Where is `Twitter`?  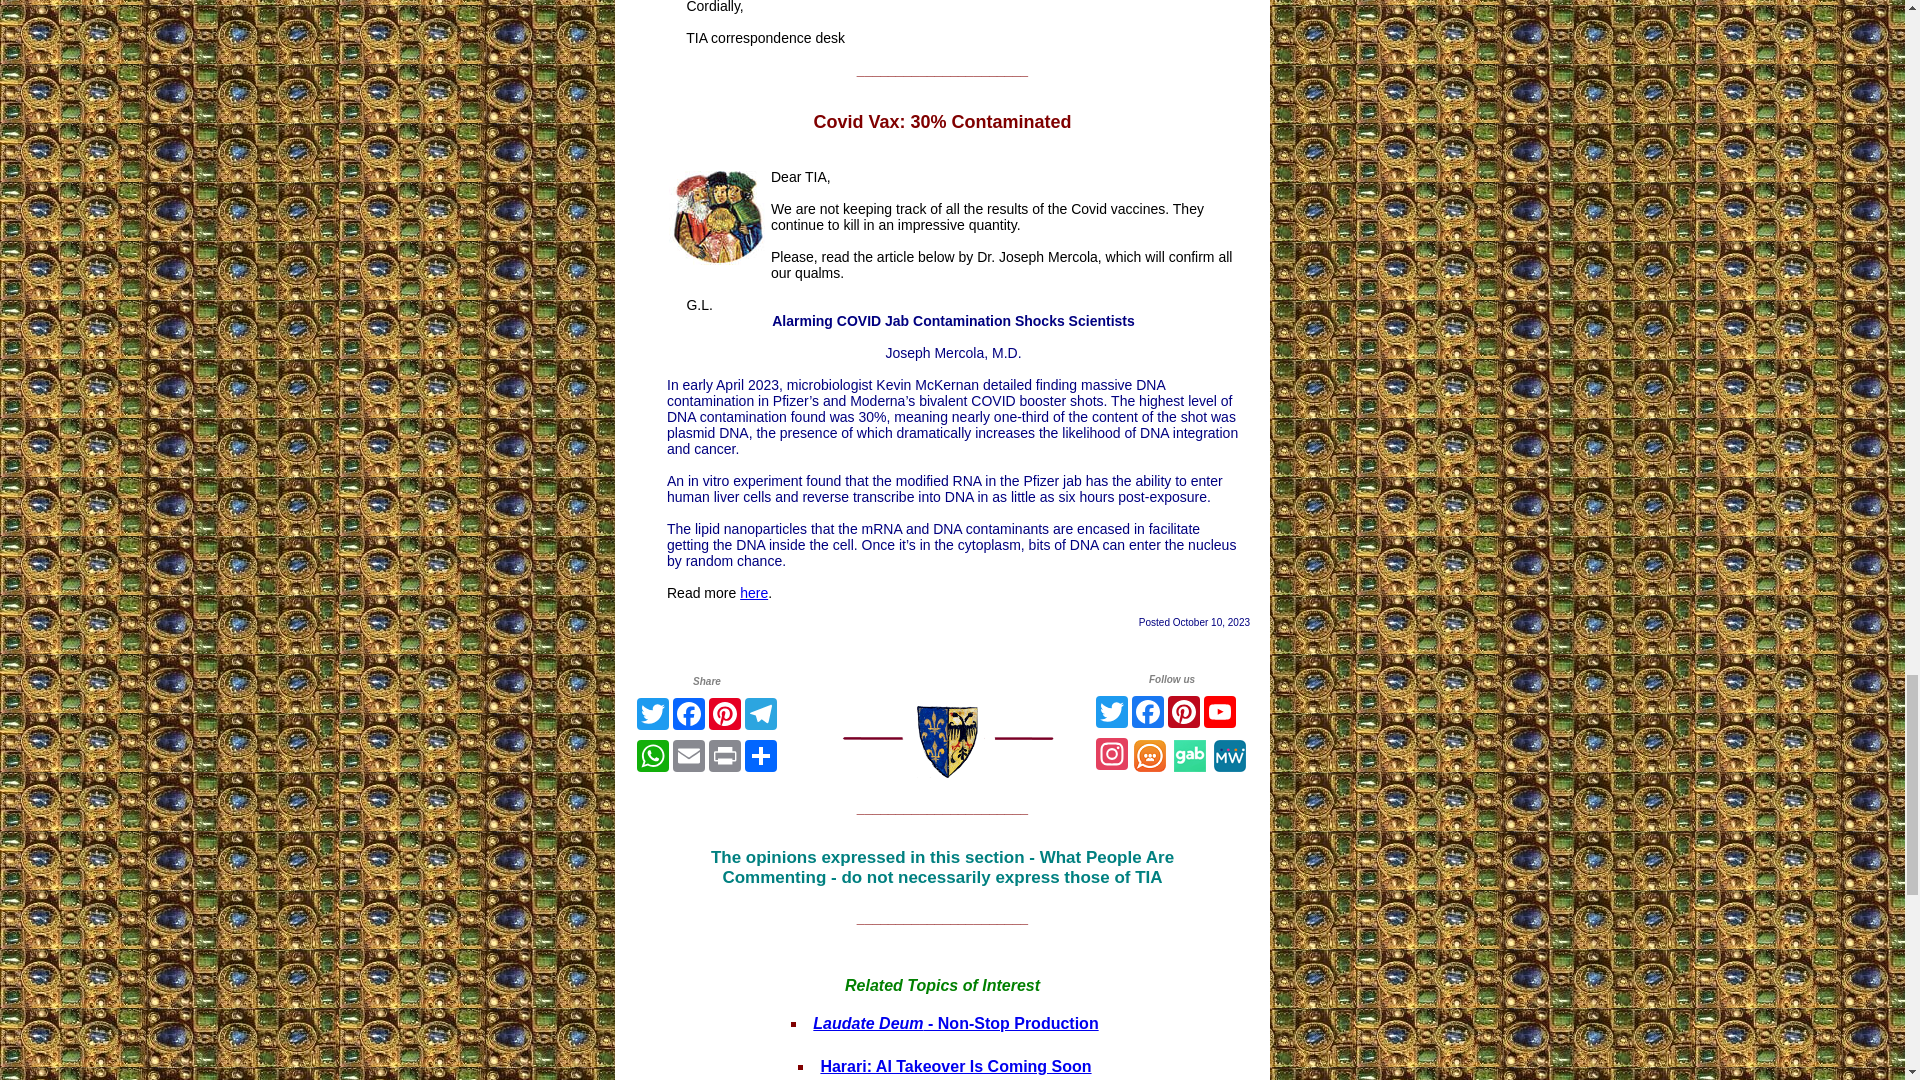 Twitter is located at coordinates (652, 714).